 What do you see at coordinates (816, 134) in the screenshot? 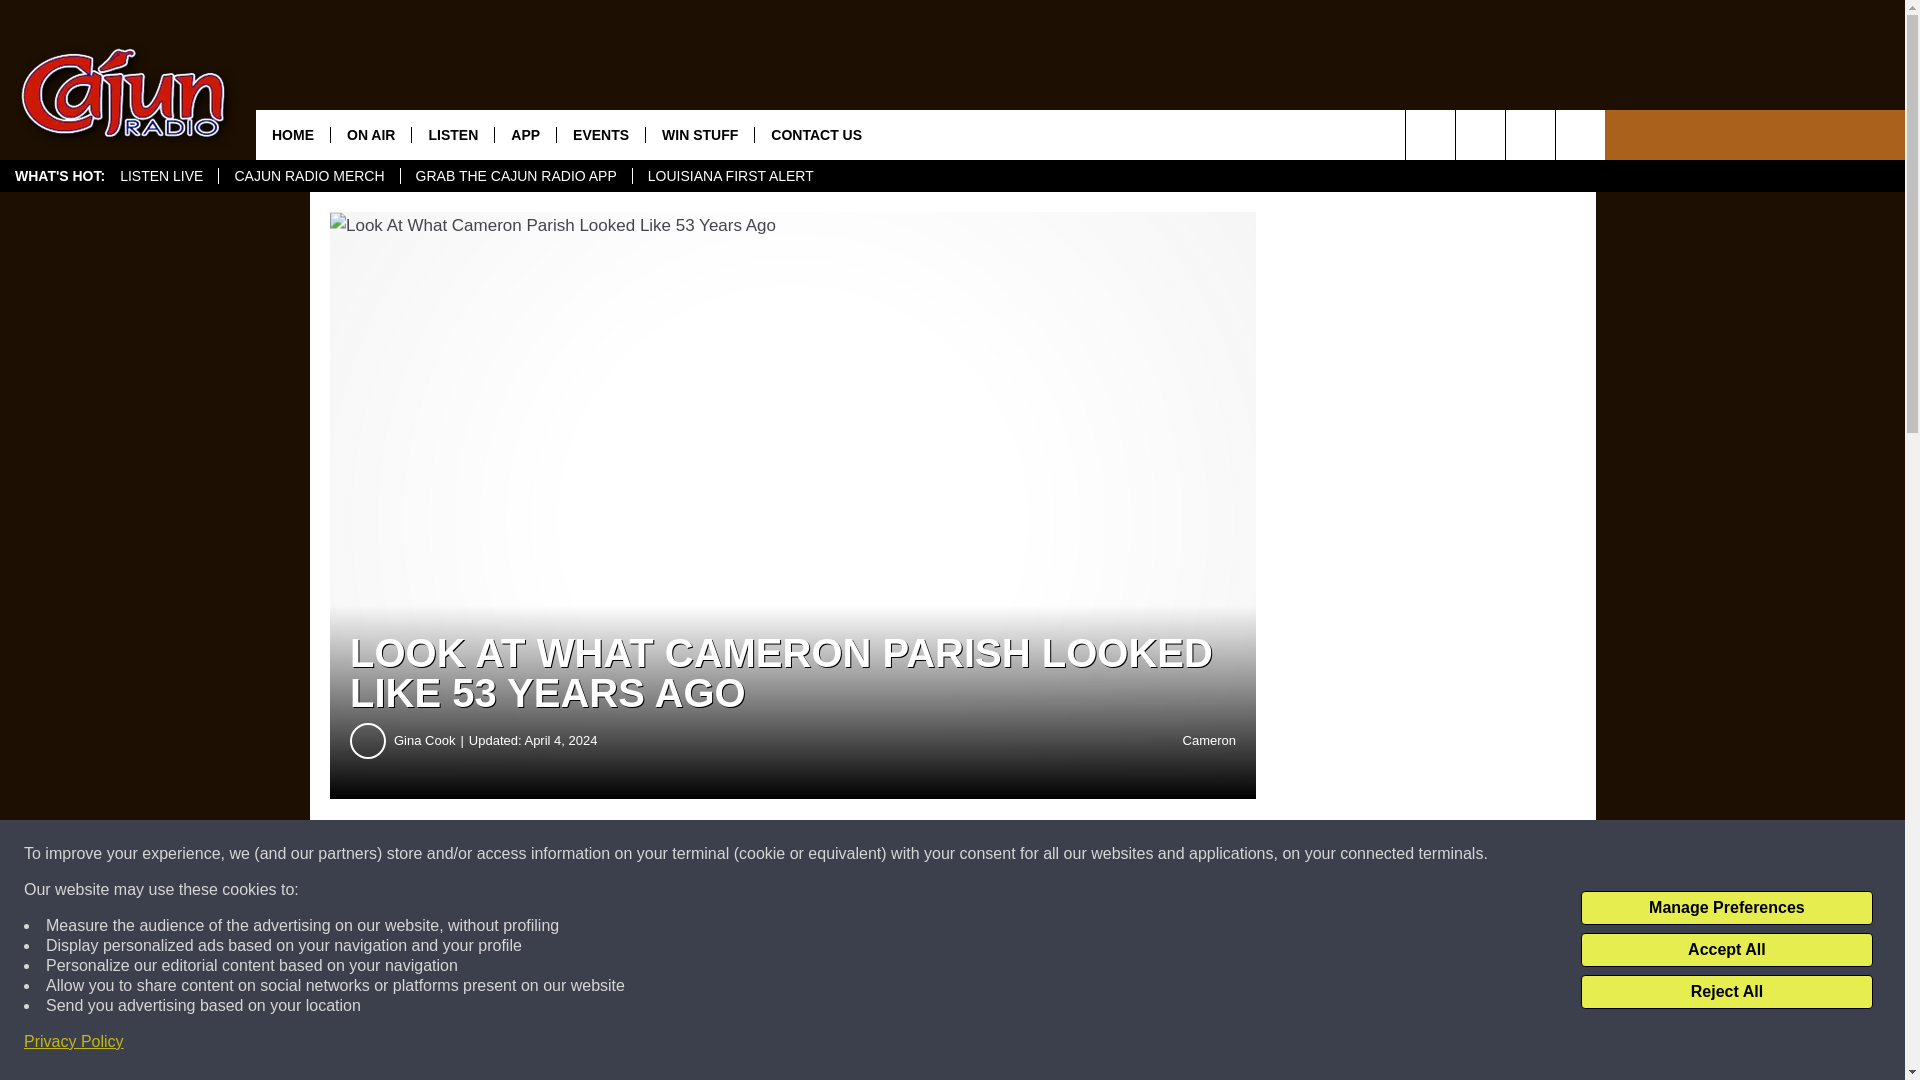
I see `CONTACT US` at bounding box center [816, 134].